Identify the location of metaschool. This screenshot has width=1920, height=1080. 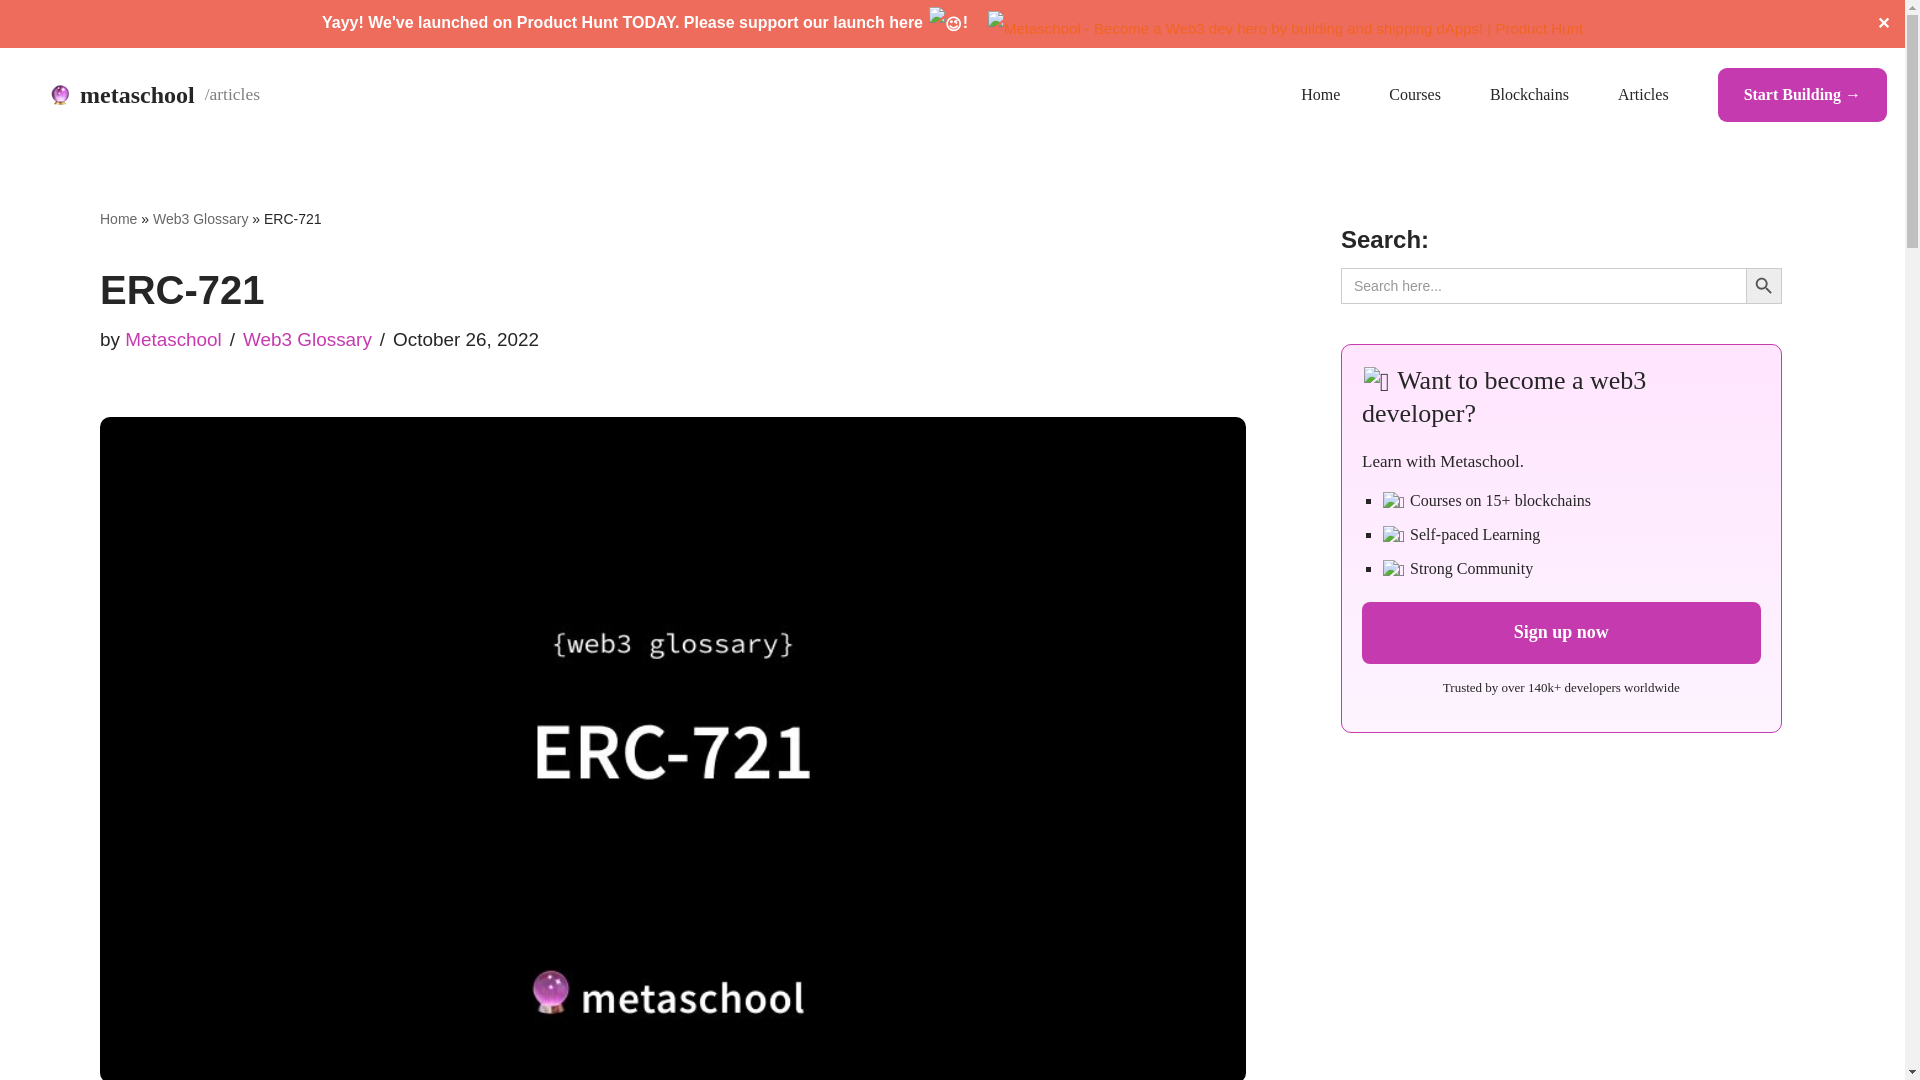
(154, 94).